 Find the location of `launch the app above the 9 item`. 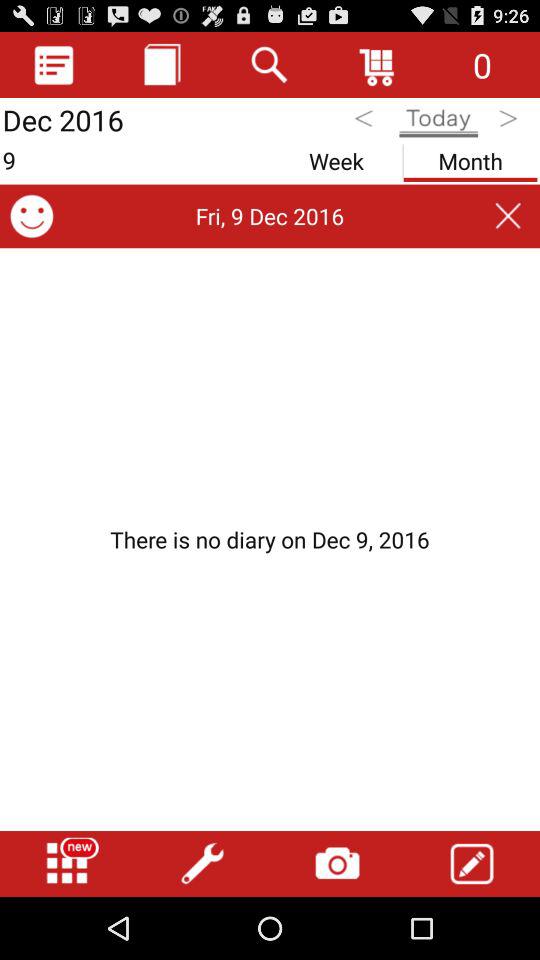

launch the app above the 9 item is located at coordinates (162, 64).